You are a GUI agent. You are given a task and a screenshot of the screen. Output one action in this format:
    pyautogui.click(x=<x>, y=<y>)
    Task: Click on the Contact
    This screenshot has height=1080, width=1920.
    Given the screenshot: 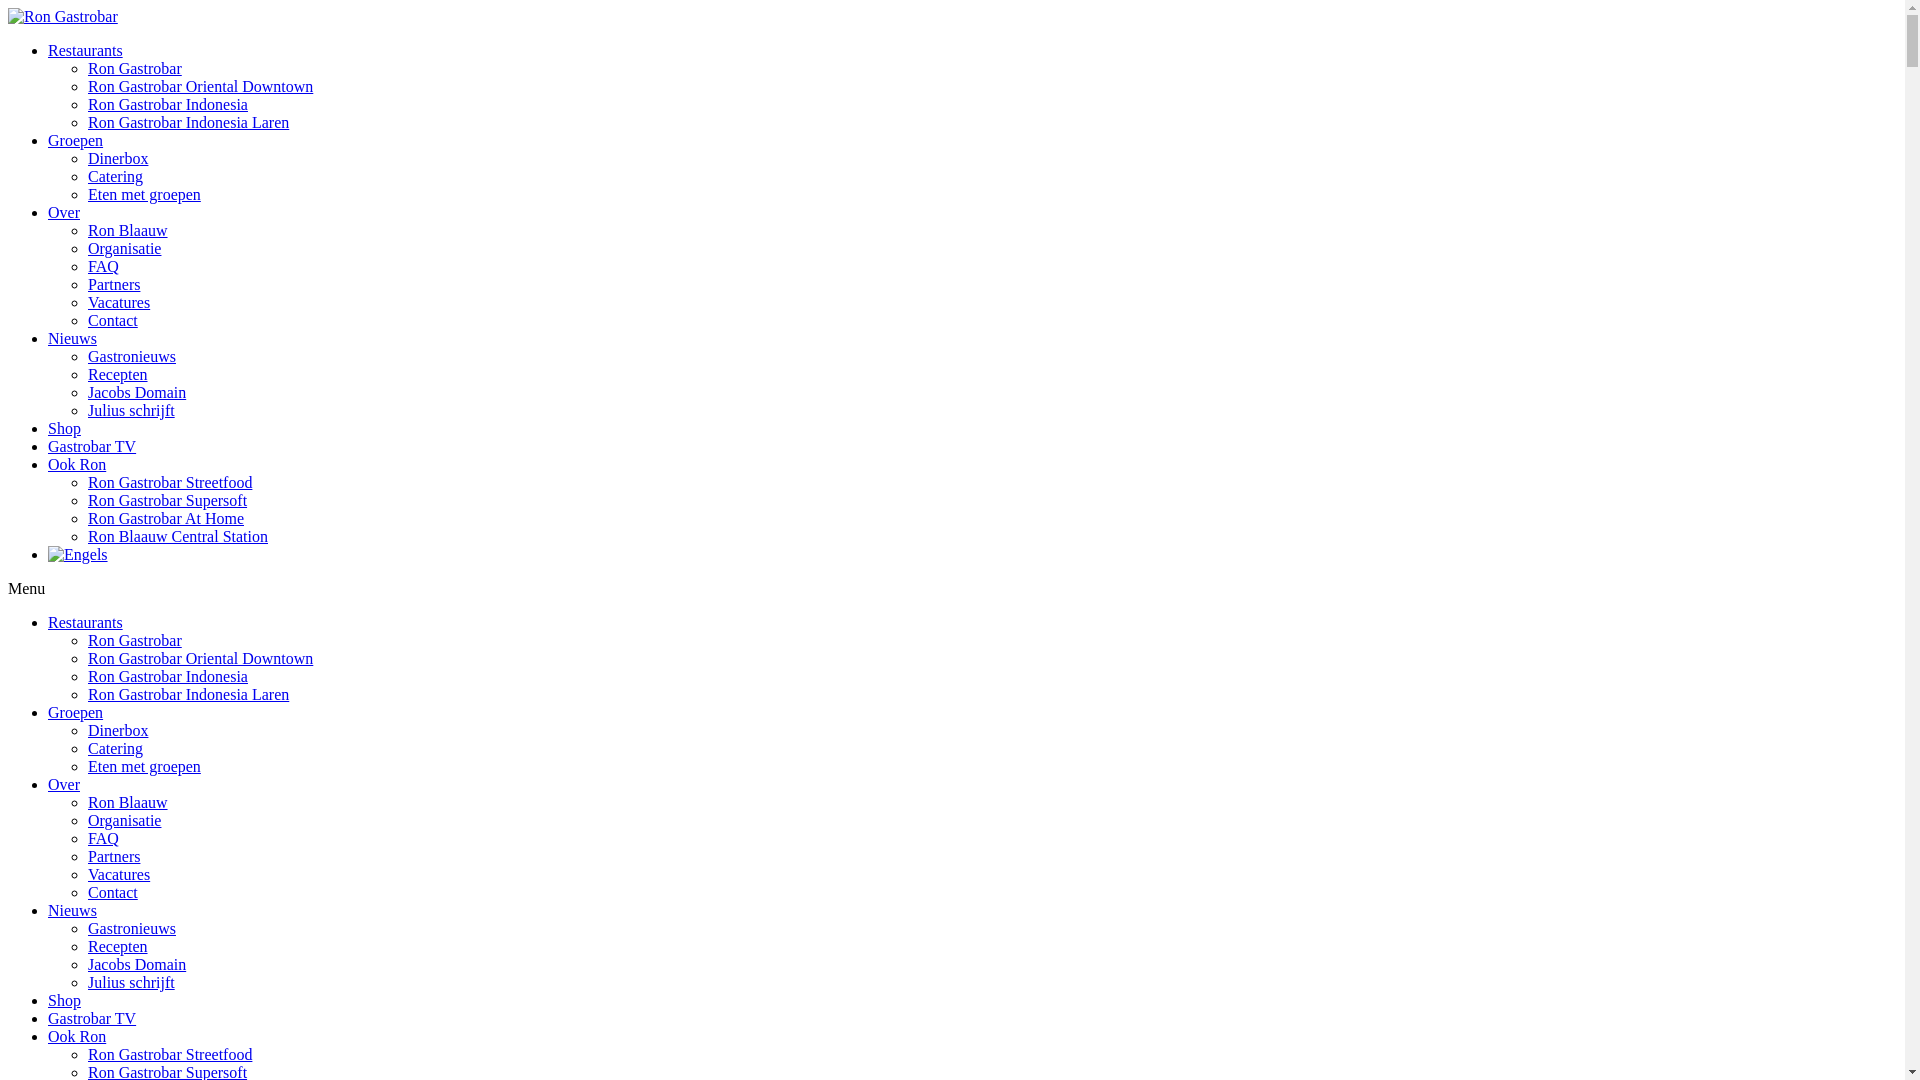 What is the action you would take?
    pyautogui.click(x=113, y=320)
    